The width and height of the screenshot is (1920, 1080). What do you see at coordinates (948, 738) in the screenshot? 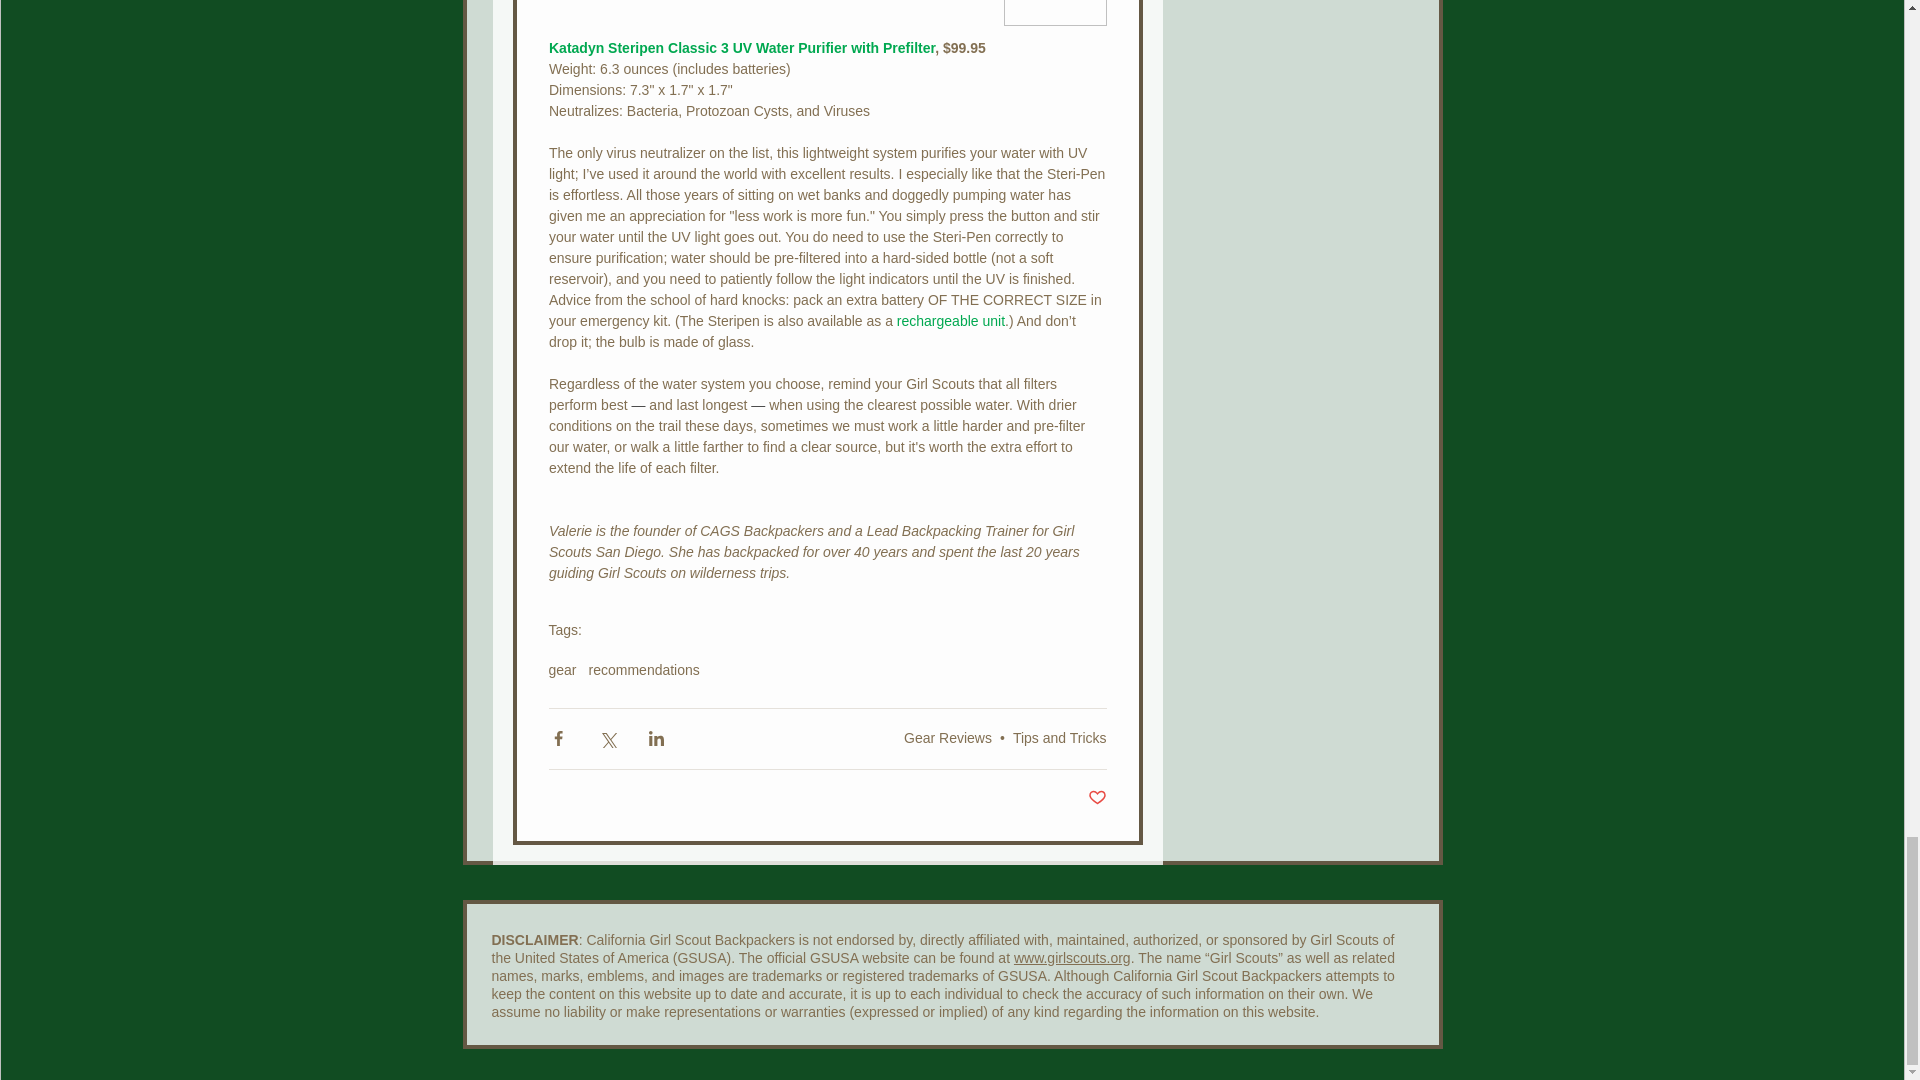
I see `Gear Reviews` at bounding box center [948, 738].